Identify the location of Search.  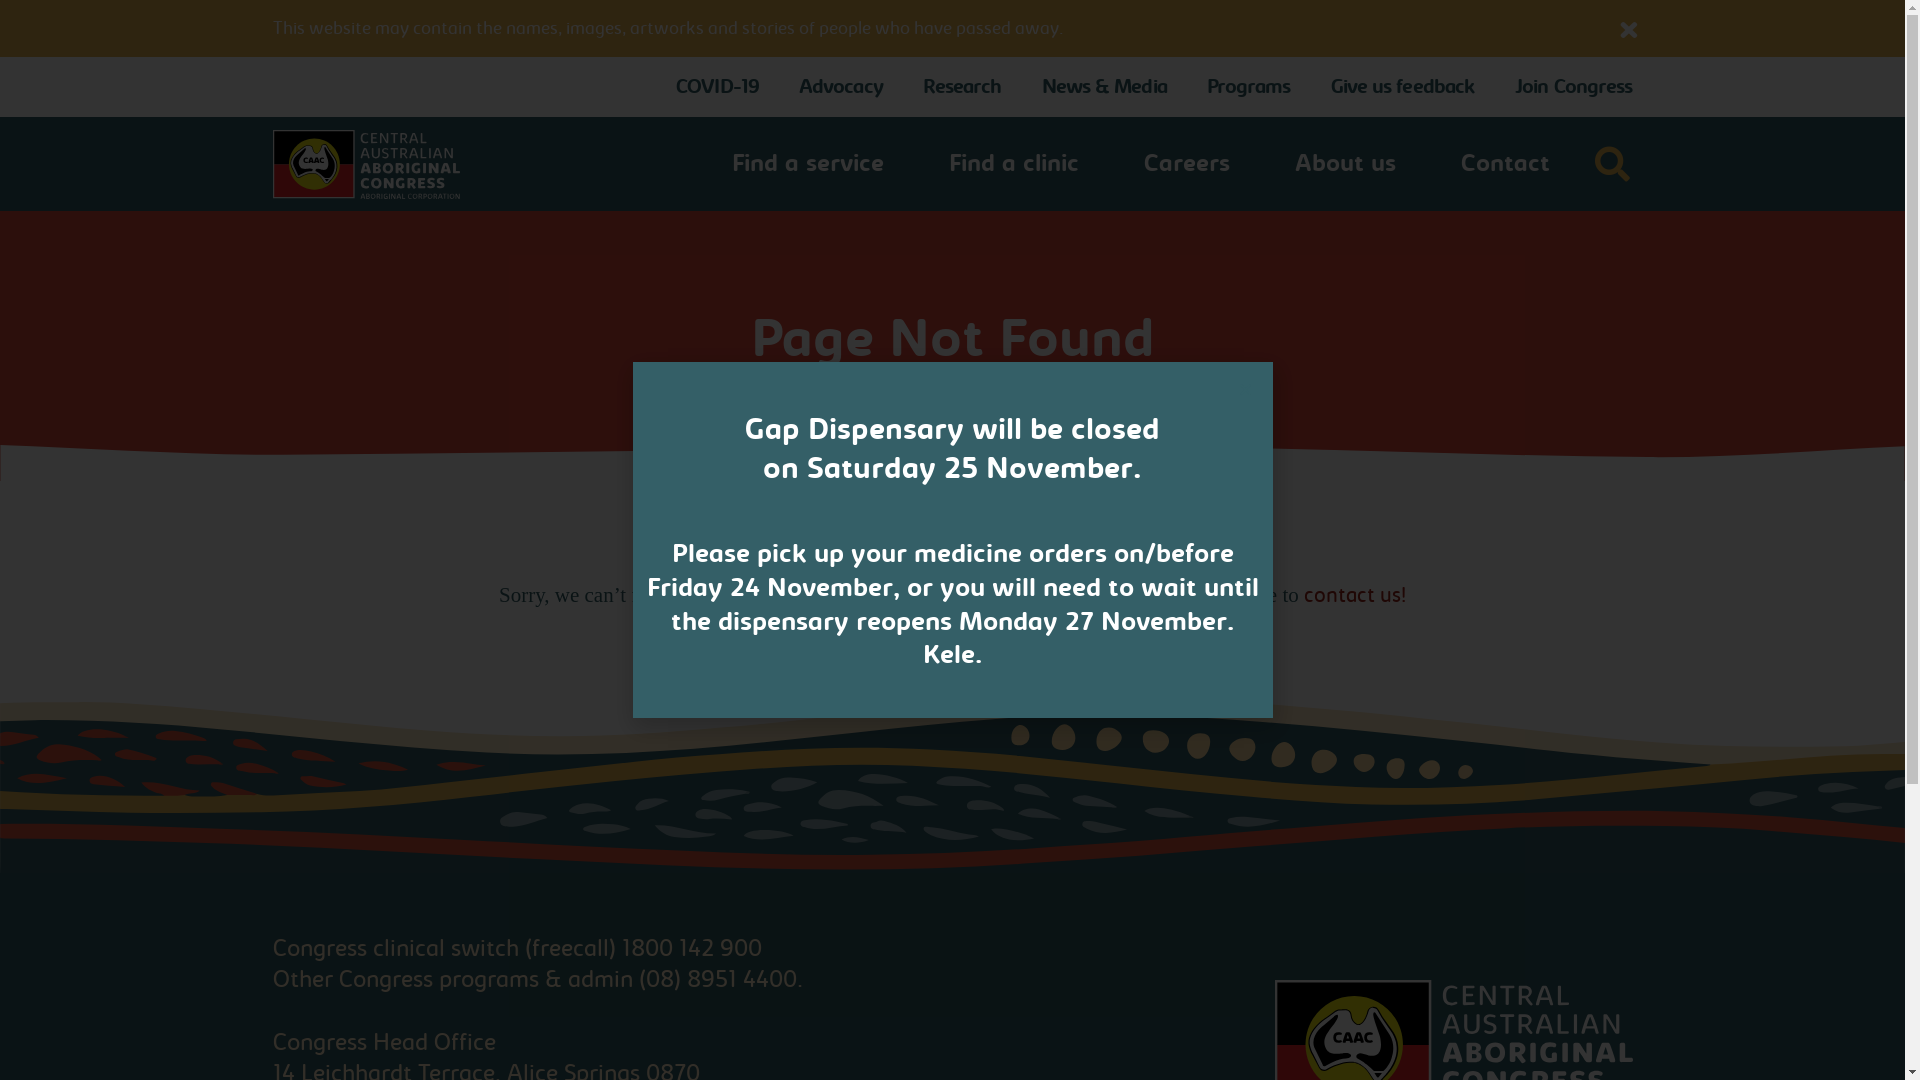
(1006, 566).